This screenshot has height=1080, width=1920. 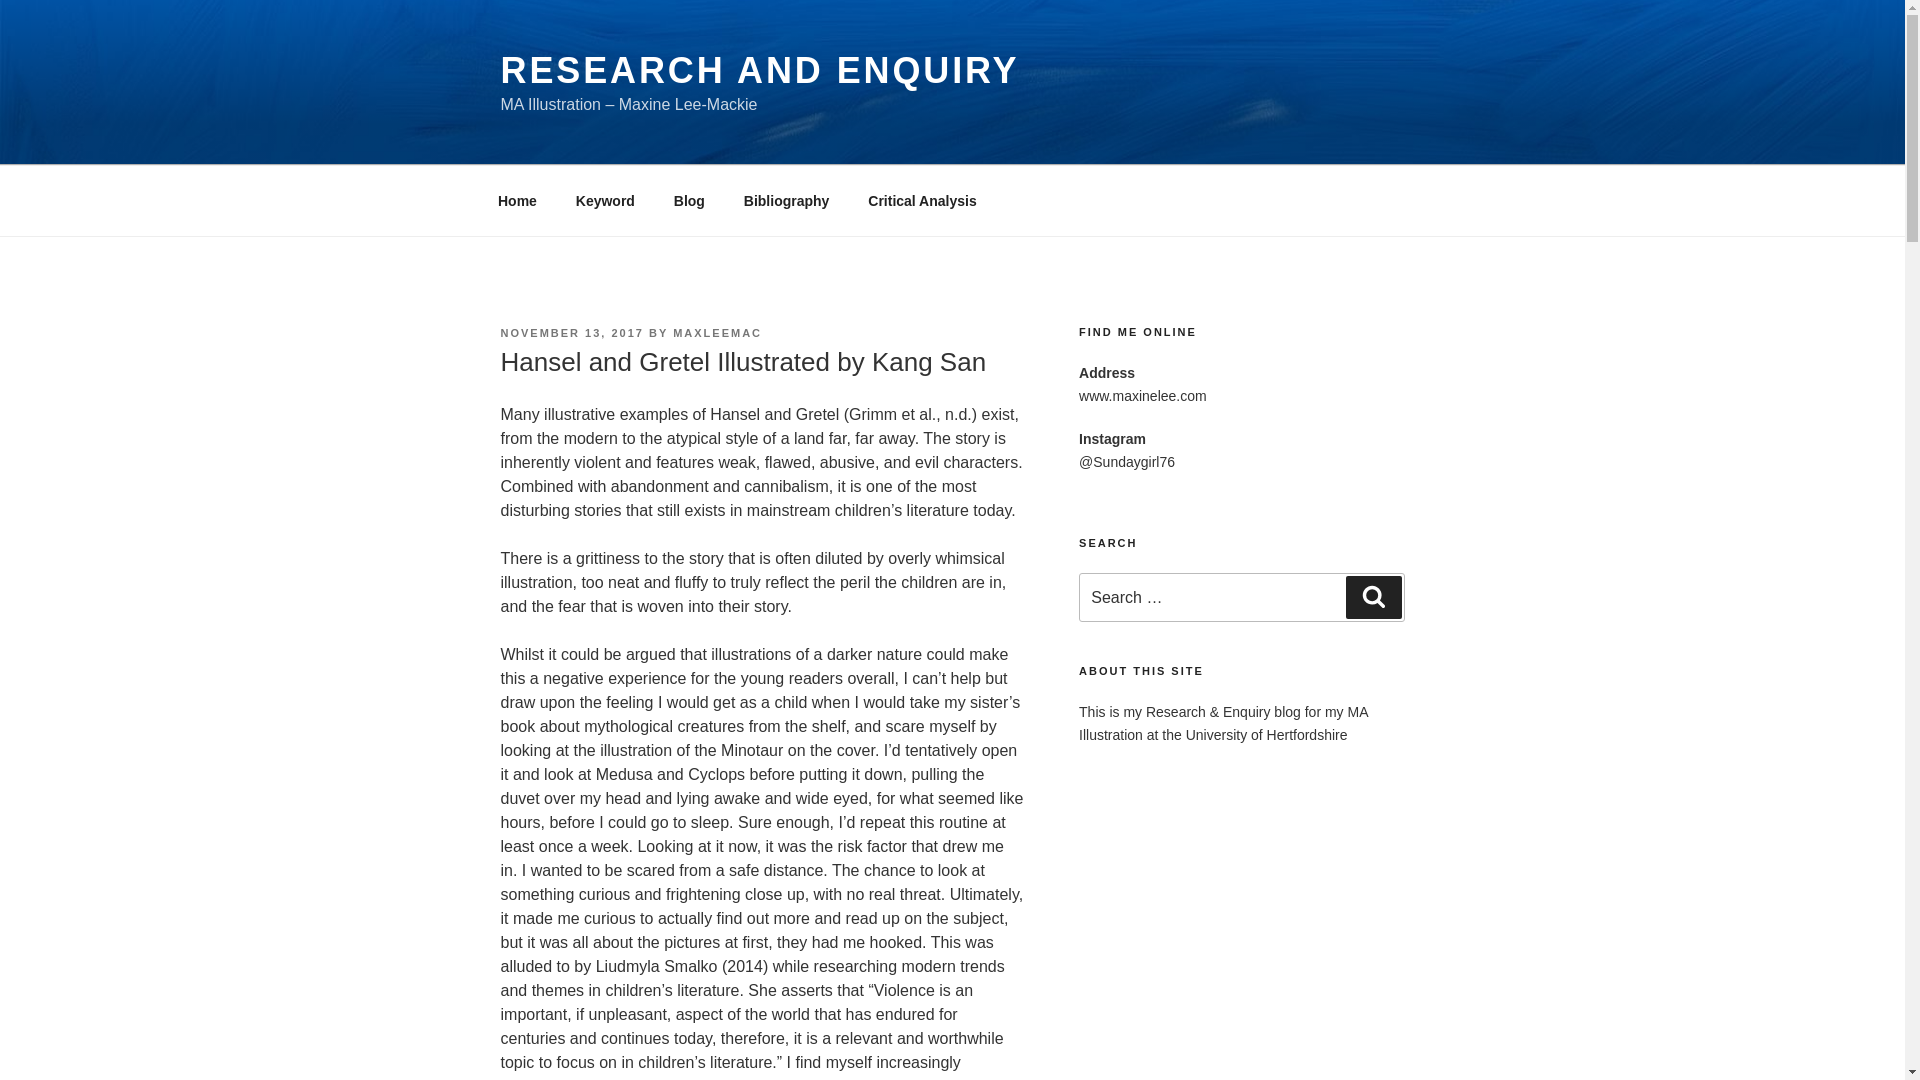 I want to click on Home, so click(x=517, y=200).